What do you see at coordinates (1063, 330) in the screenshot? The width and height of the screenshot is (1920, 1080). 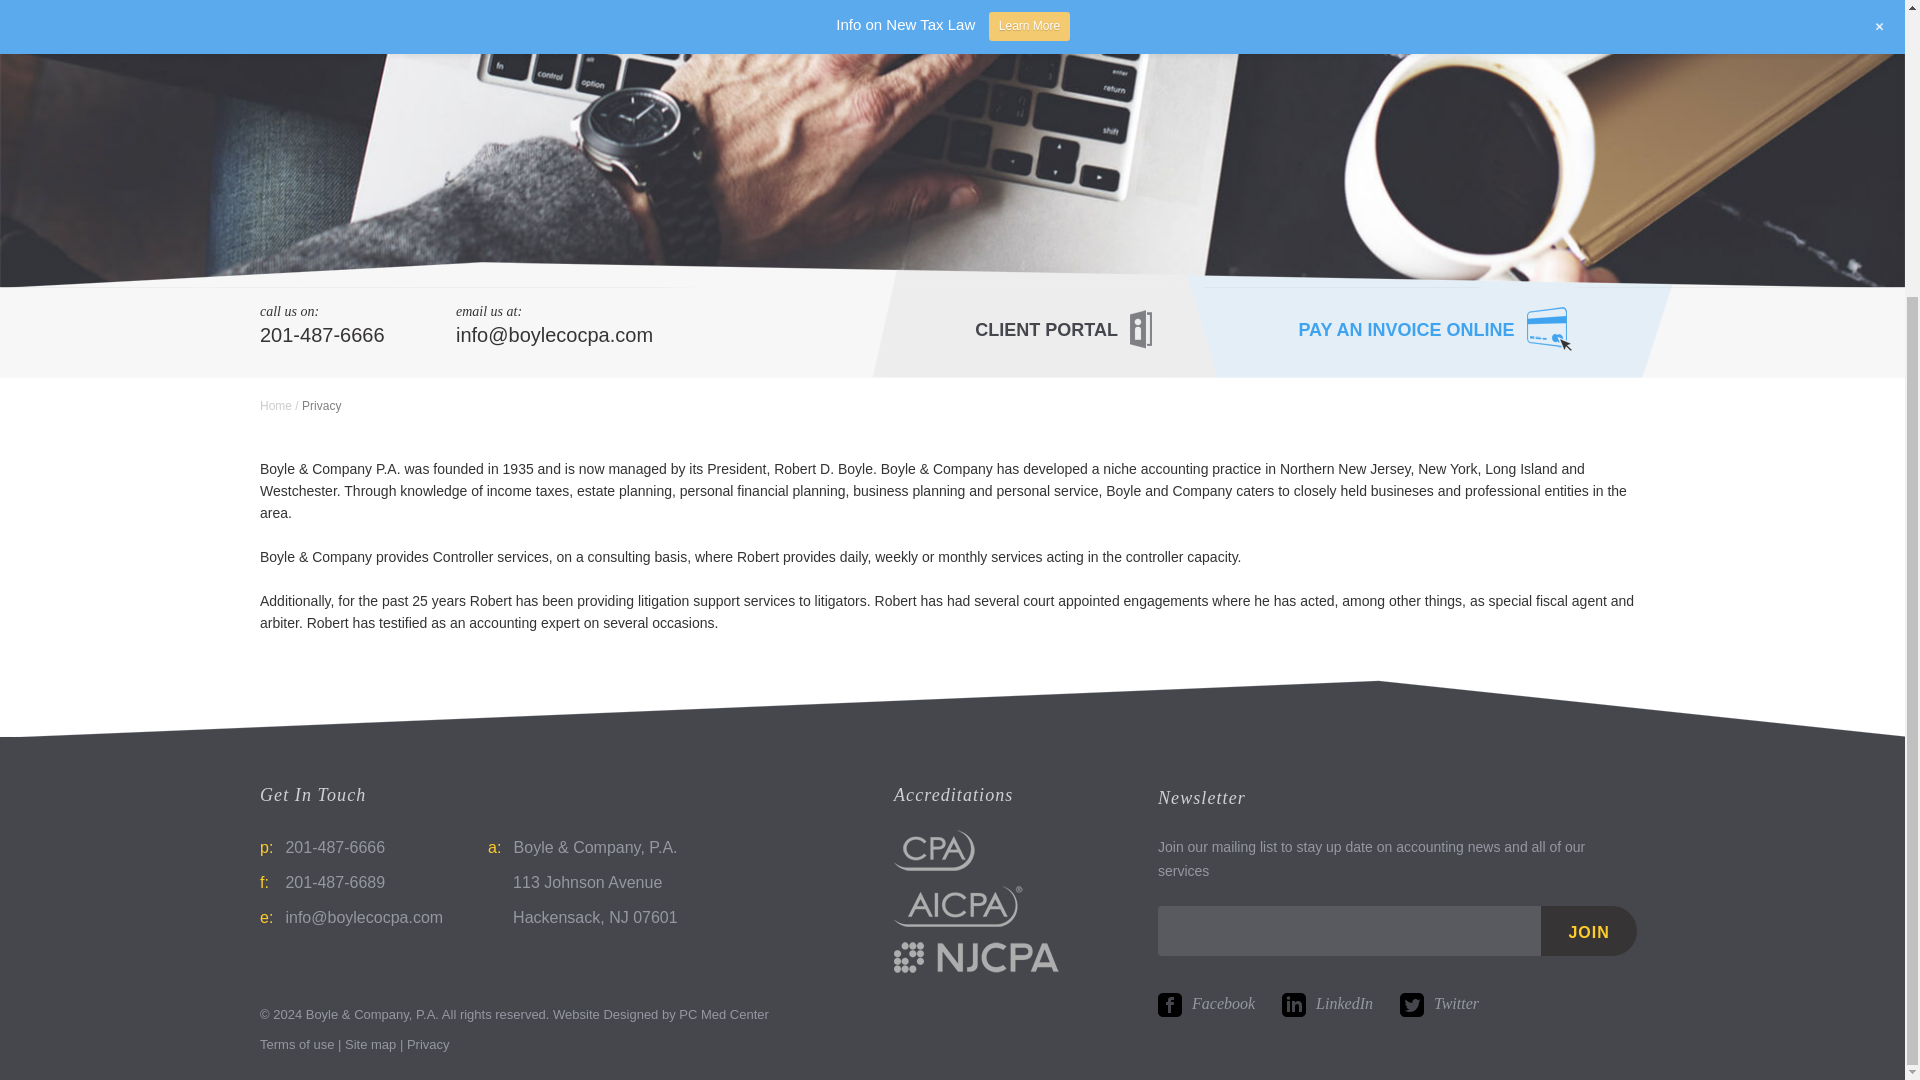 I see `CLIENT PORTAL` at bounding box center [1063, 330].